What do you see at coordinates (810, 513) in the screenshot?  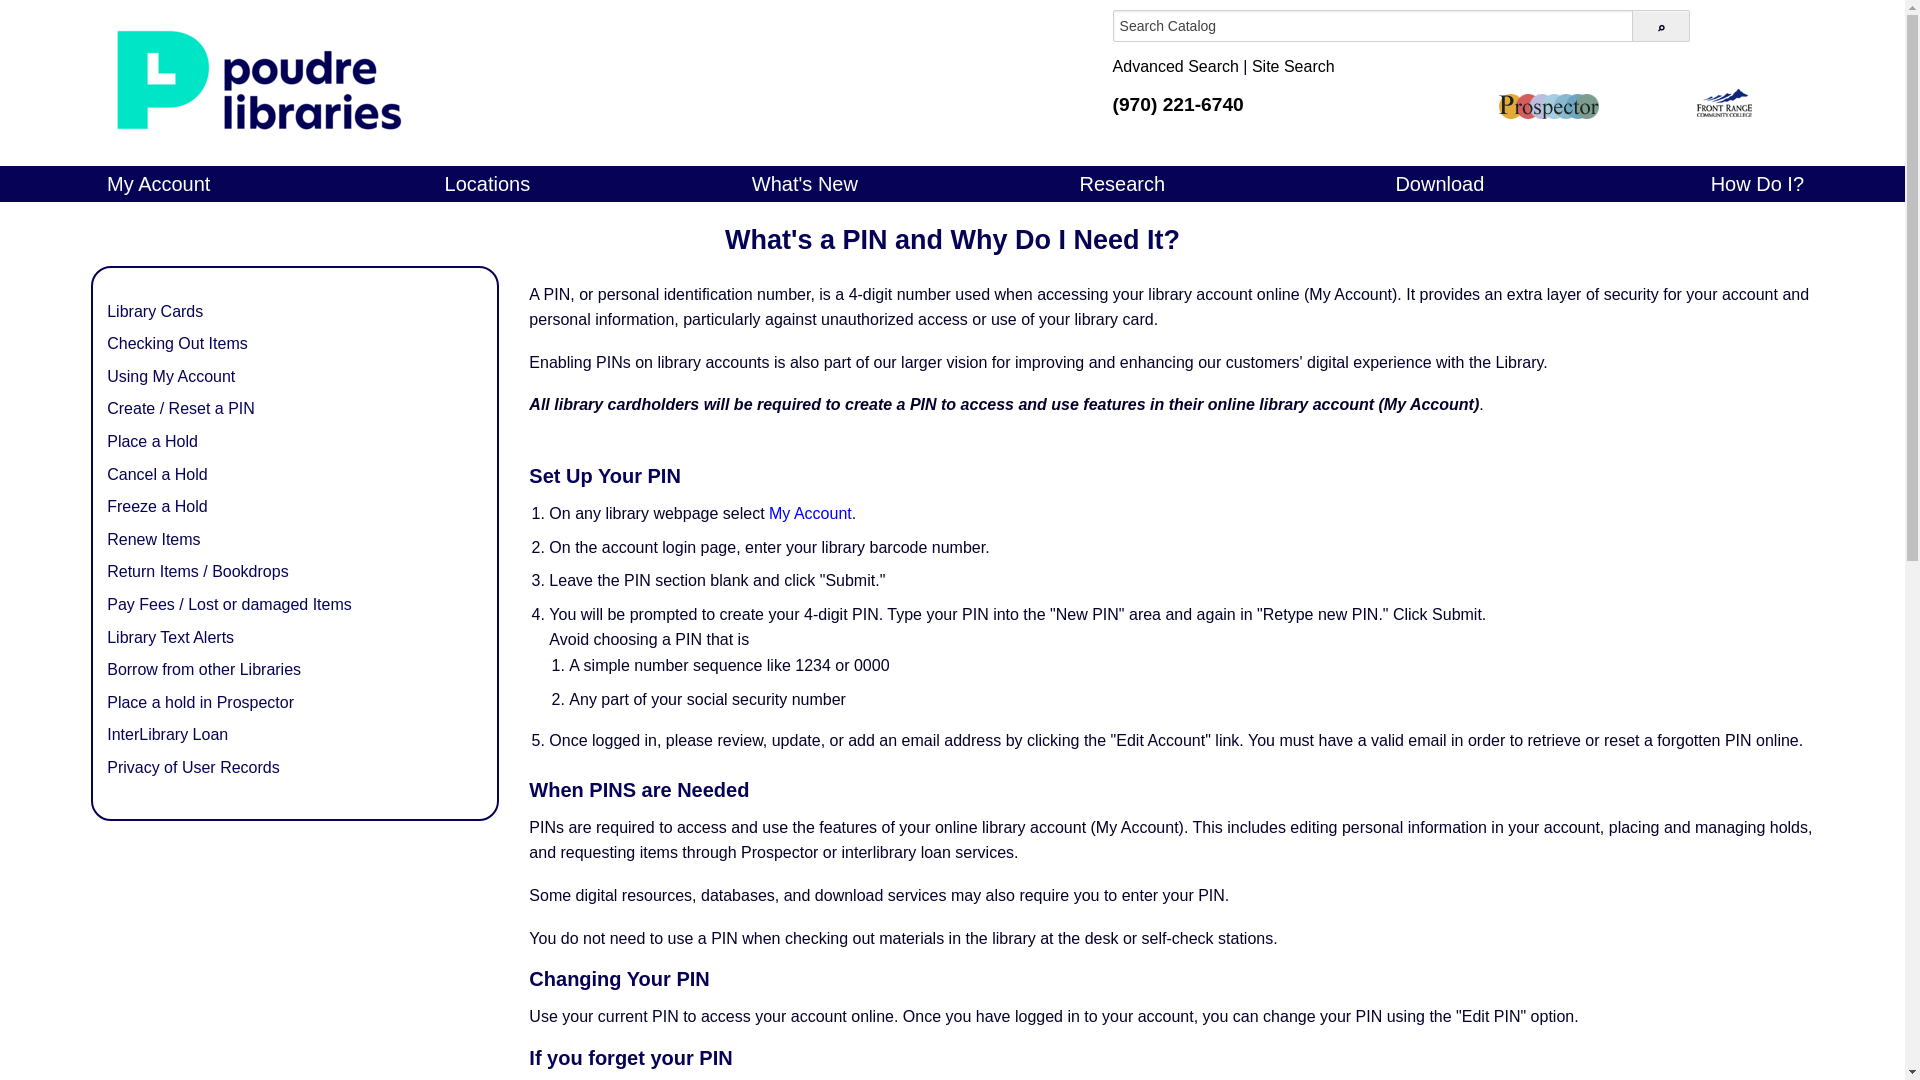 I see `My Account` at bounding box center [810, 513].